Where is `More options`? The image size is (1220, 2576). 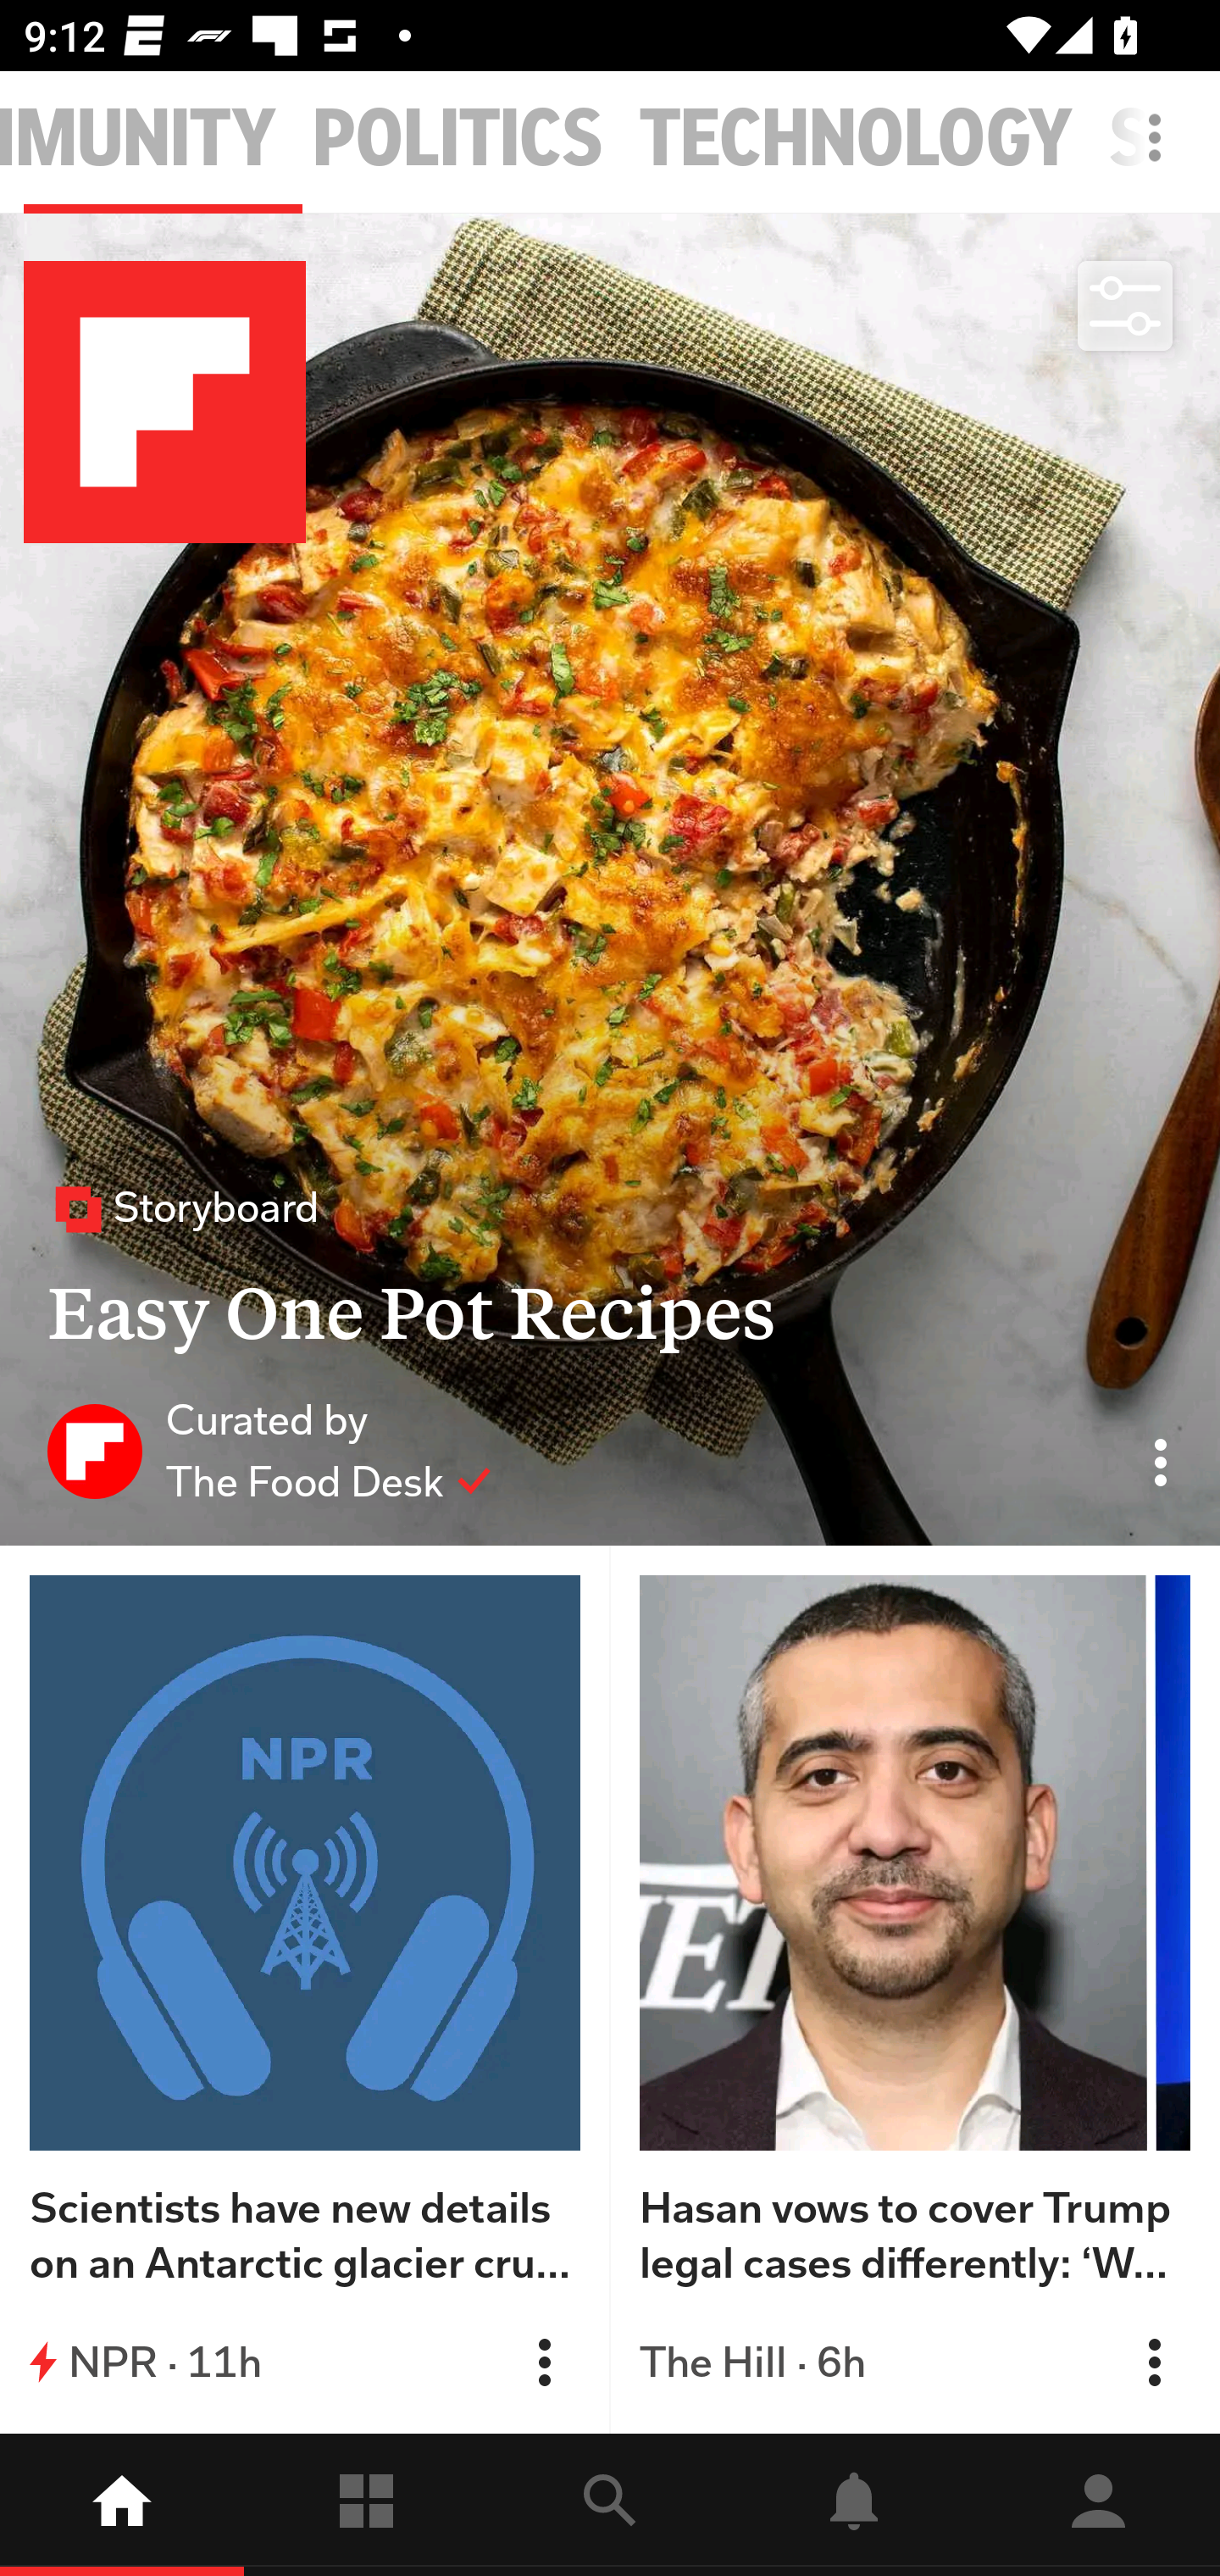 More options is located at coordinates (1161, 154).